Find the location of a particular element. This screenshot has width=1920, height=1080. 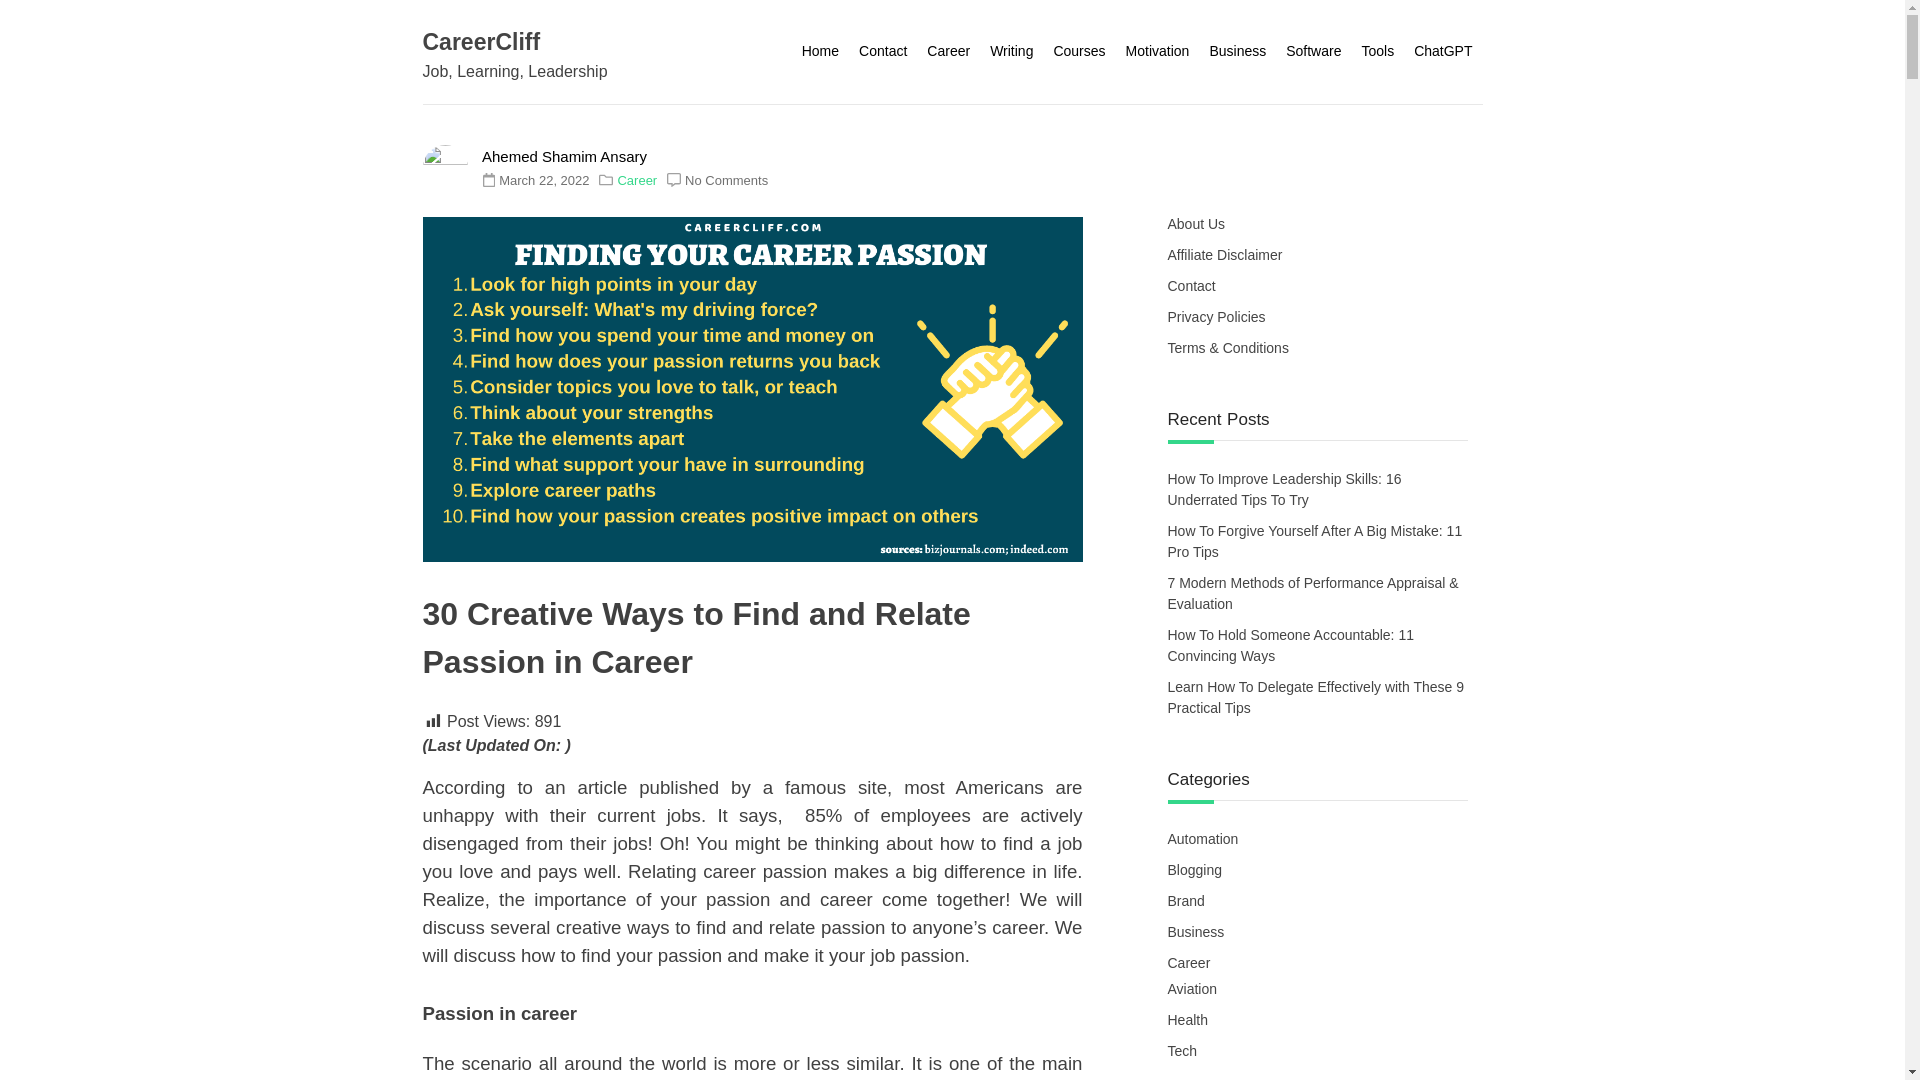

Courses is located at coordinates (1078, 51).